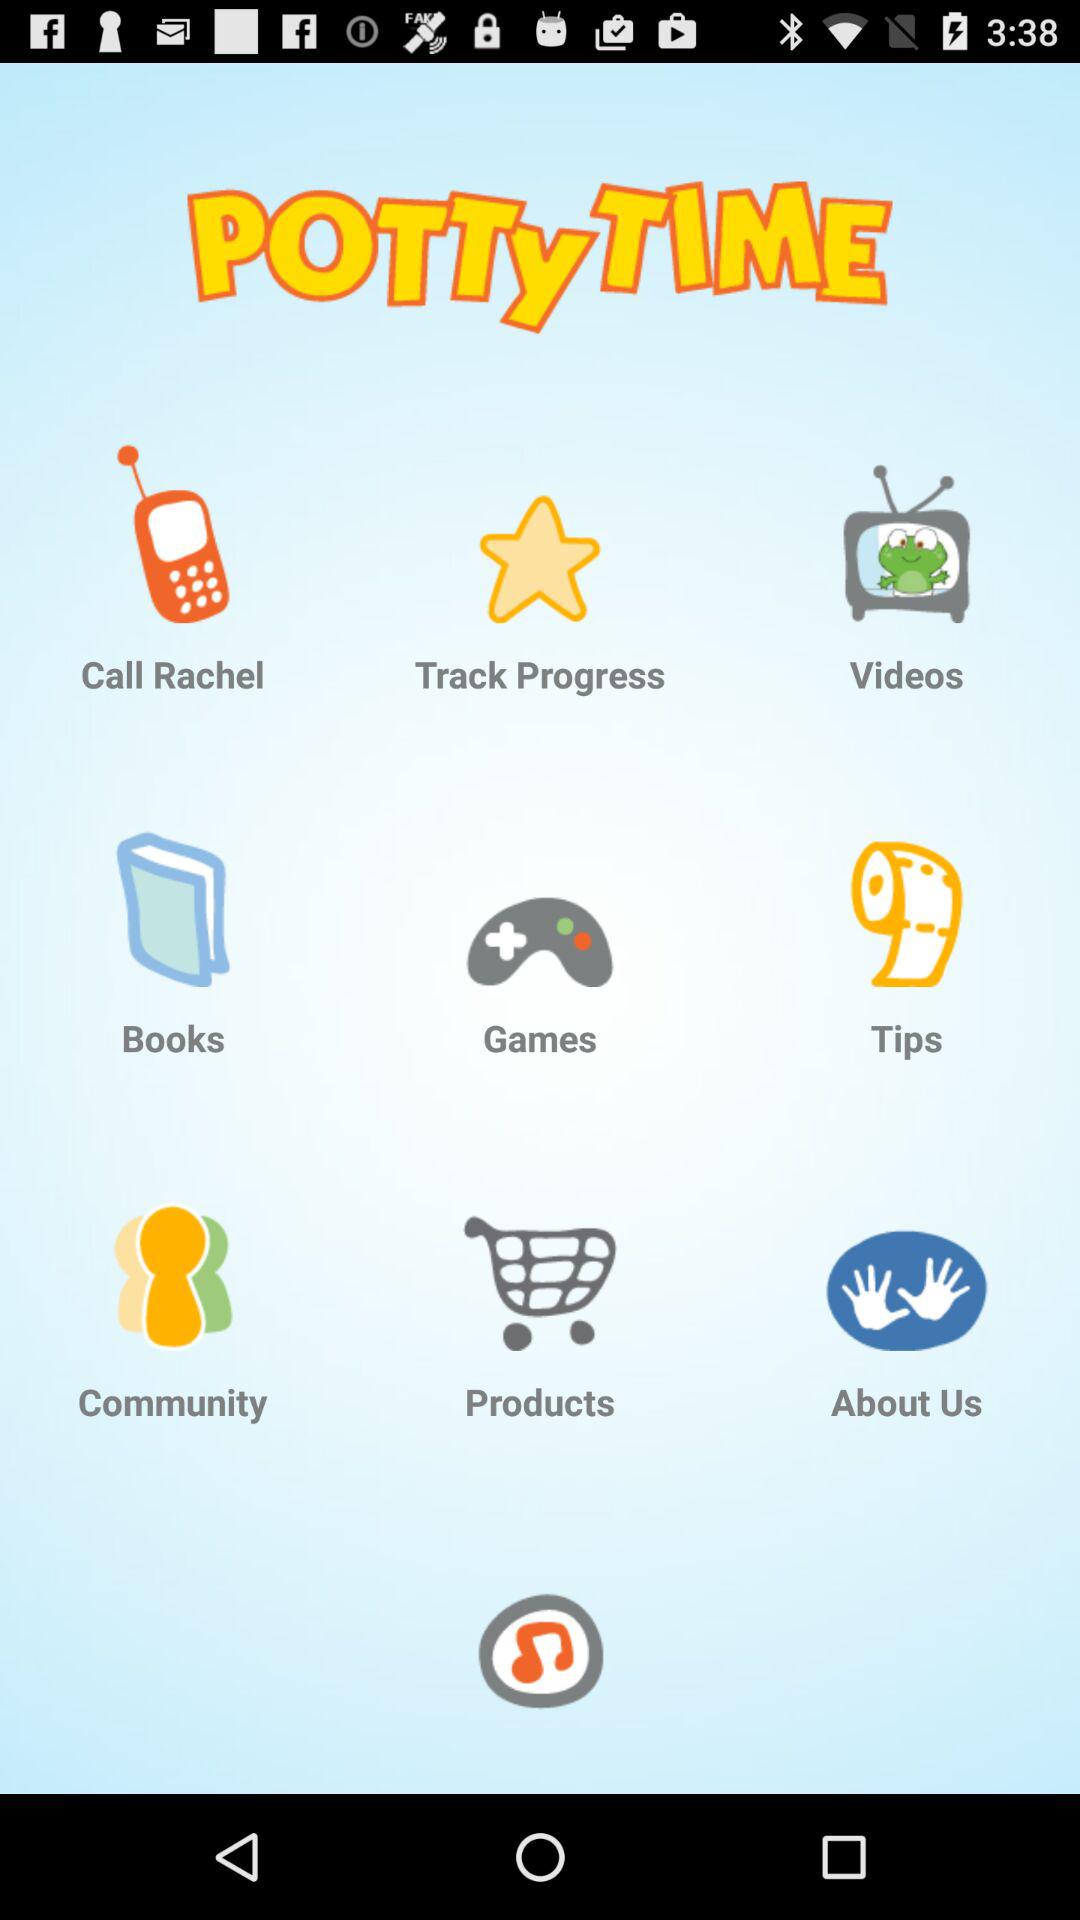 Image resolution: width=1080 pixels, height=1920 pixels. Describe the element at coordinates (906, 882) in the screenshot. I see `launch item above the tips icon` at that location.